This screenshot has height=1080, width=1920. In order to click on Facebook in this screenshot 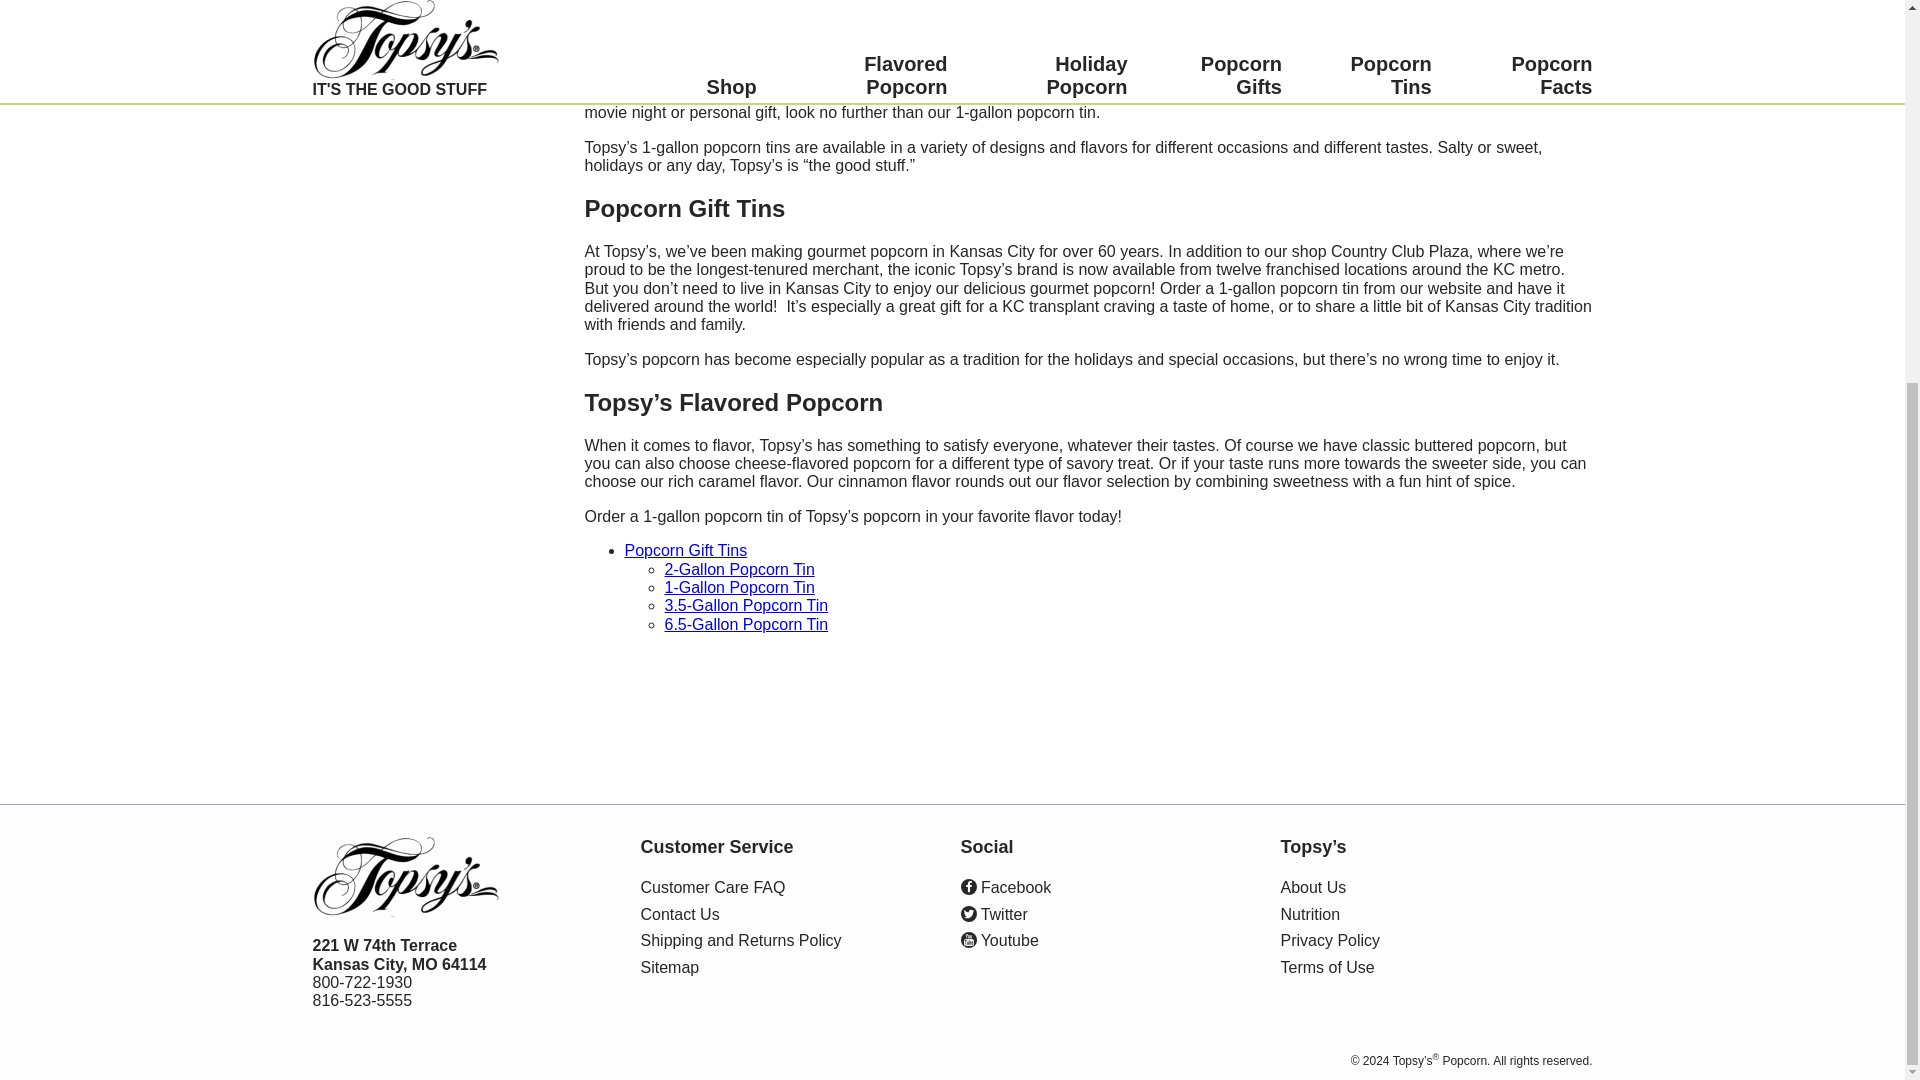, I will do `click(1005, 888)`.